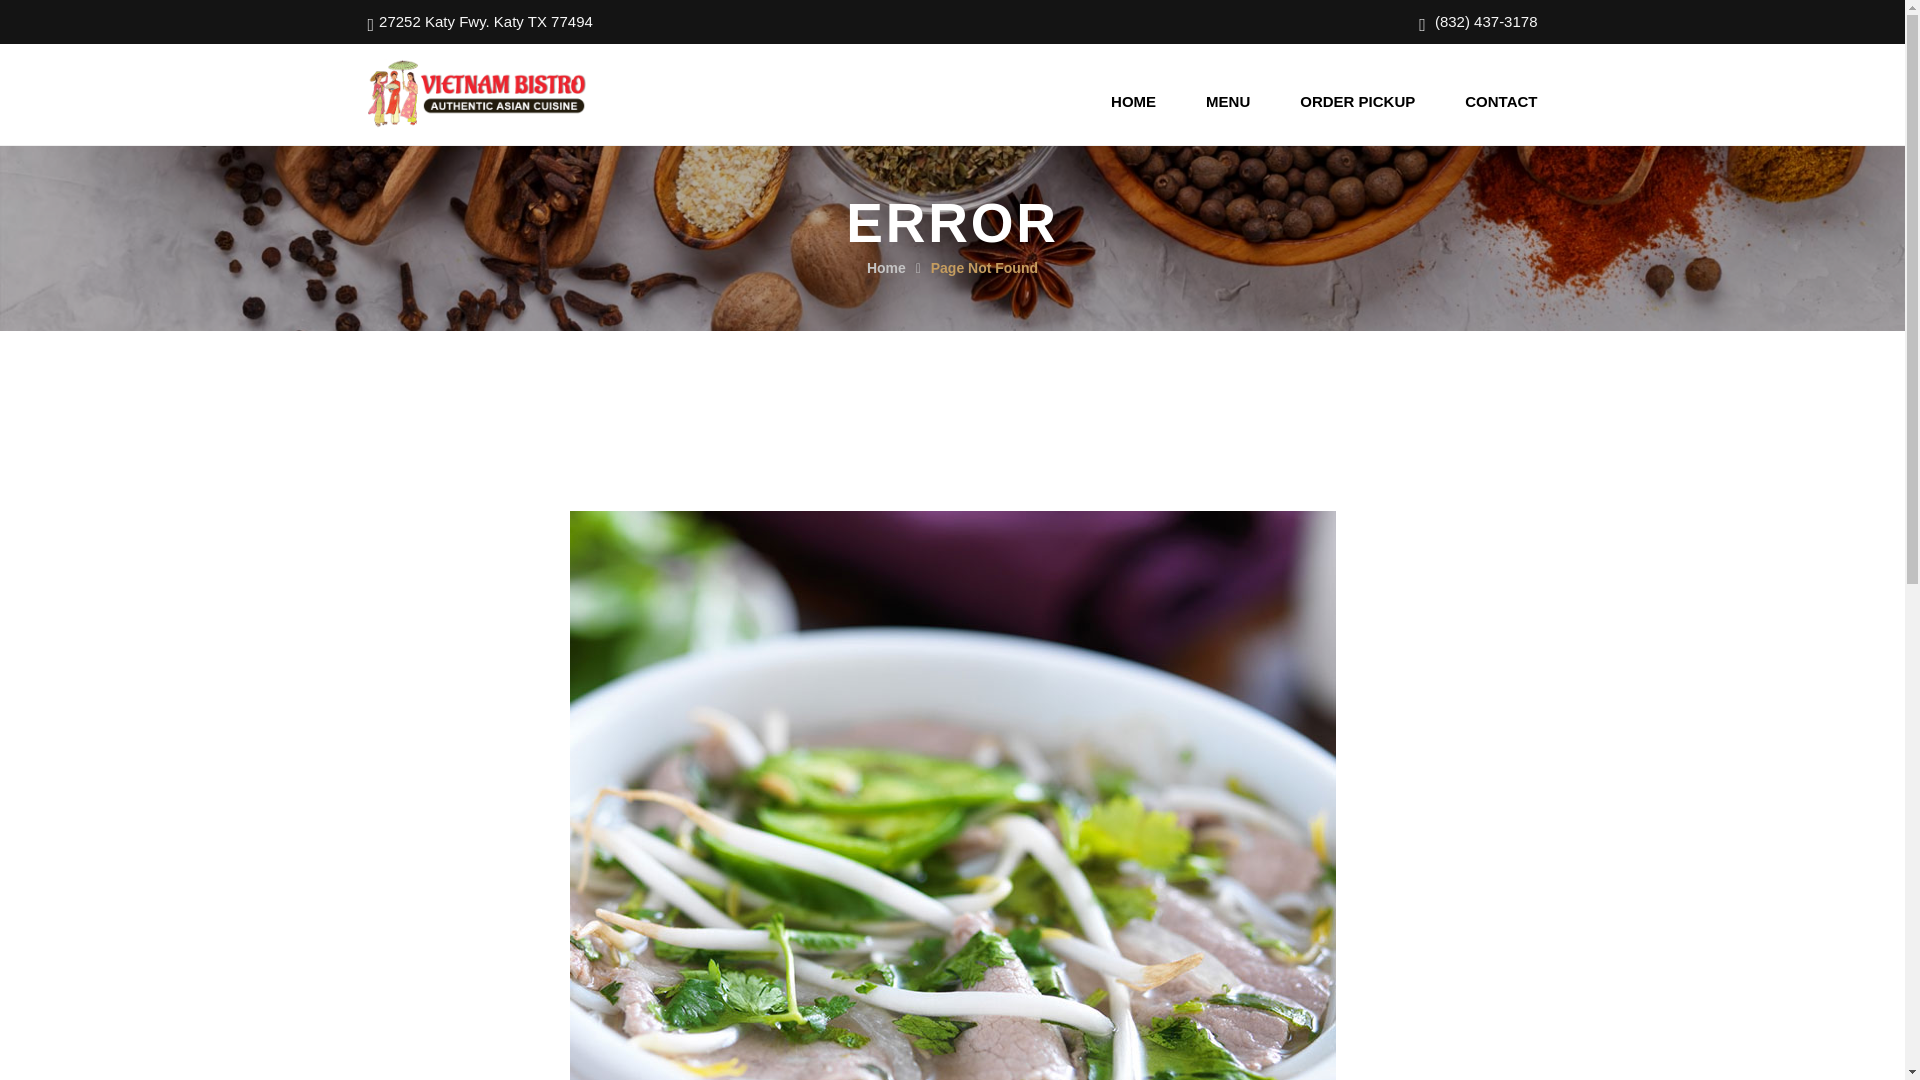  Describe the element at coordinates (1504, 1039) in the screenshot. I see `Can Ngay` at that location.